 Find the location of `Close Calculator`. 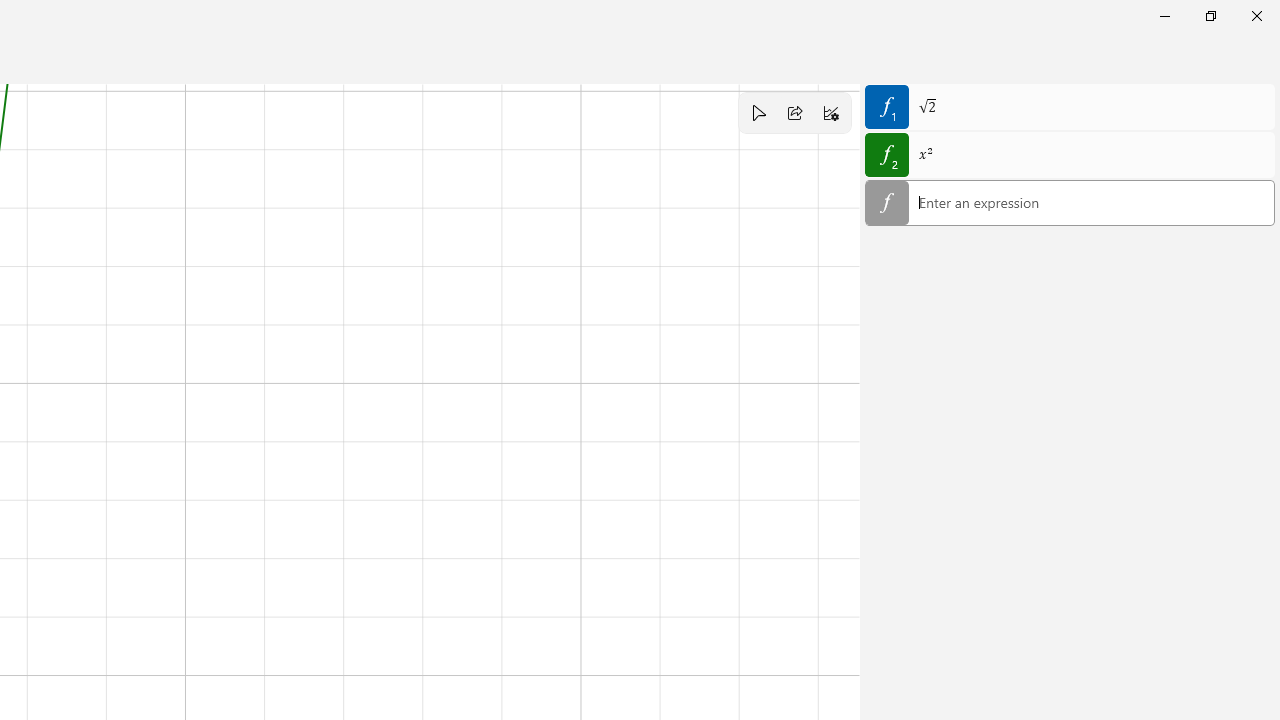

Close Calculator is located at coordinates (1256, 16).